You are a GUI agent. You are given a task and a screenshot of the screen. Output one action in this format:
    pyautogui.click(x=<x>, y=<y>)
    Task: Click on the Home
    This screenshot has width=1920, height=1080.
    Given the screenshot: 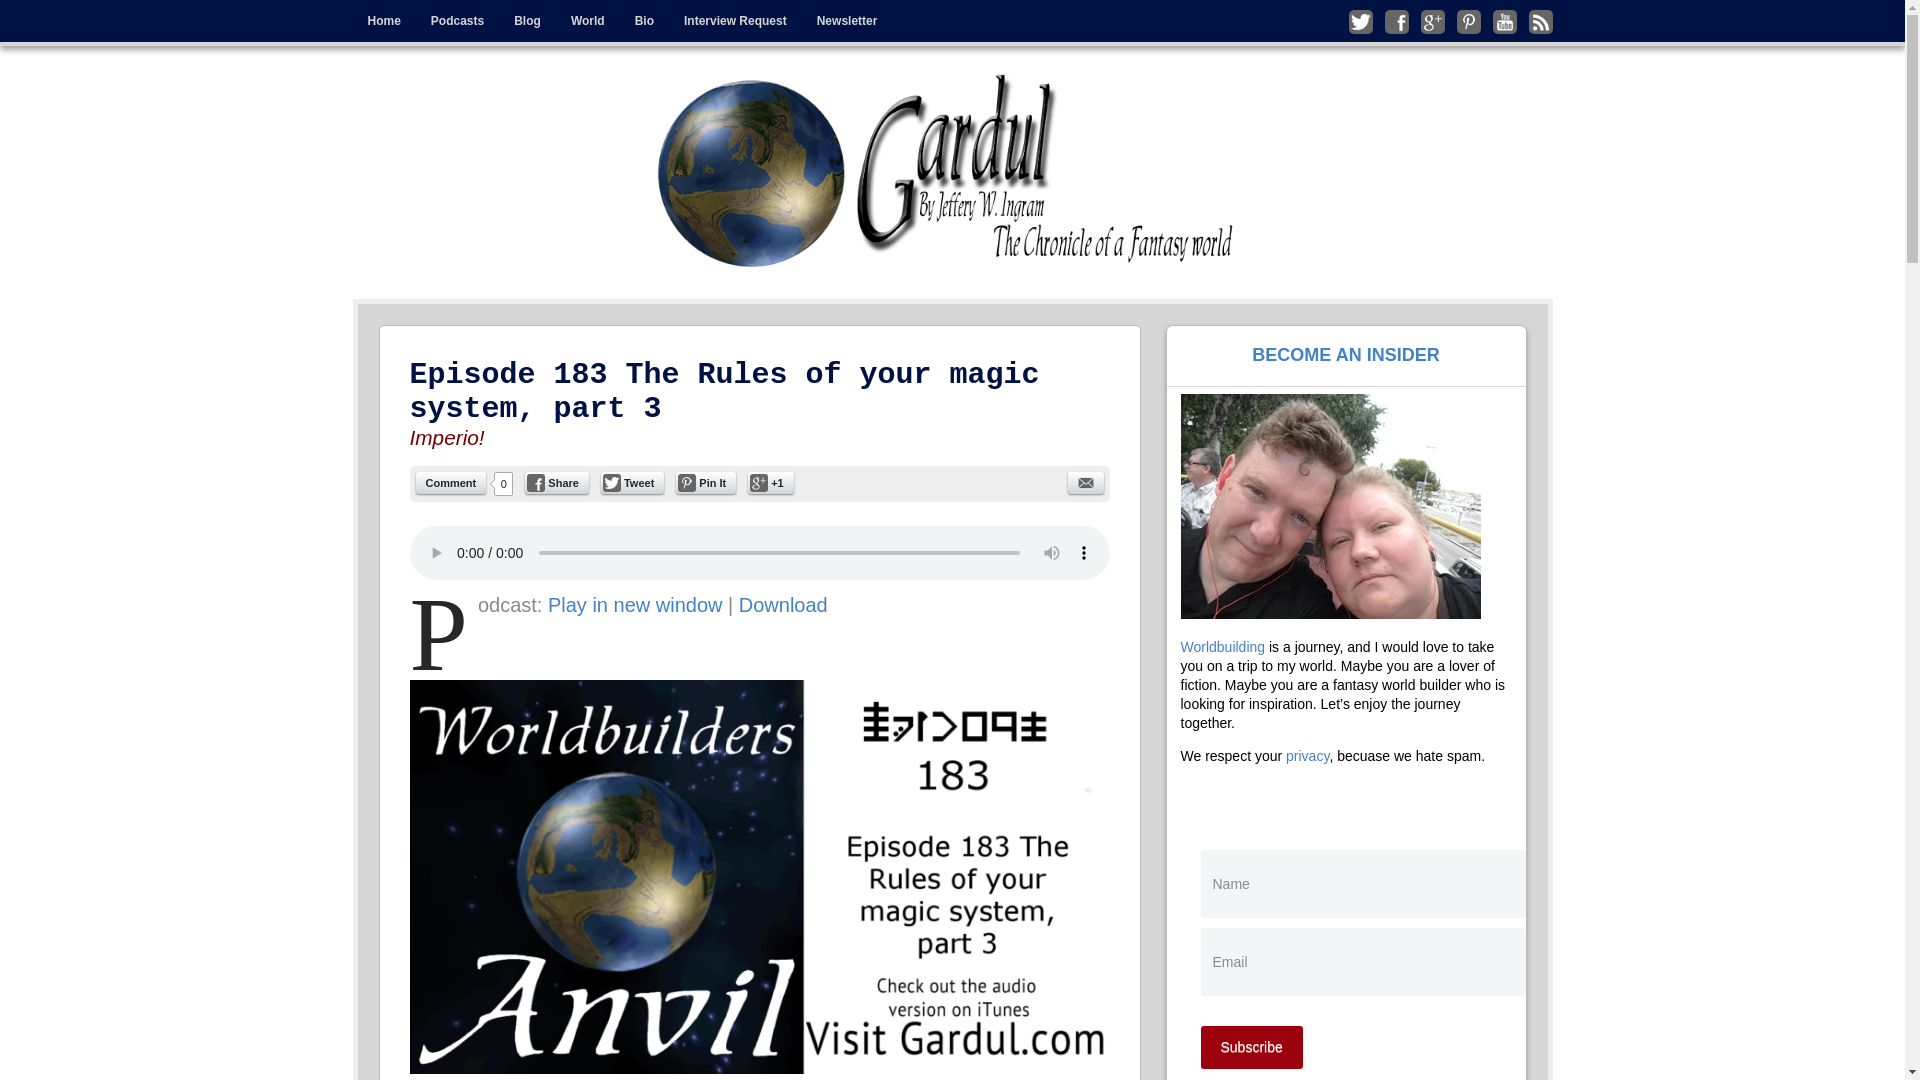 What is the action you would take?
    pyautogui.click(x=382, y=21)
    